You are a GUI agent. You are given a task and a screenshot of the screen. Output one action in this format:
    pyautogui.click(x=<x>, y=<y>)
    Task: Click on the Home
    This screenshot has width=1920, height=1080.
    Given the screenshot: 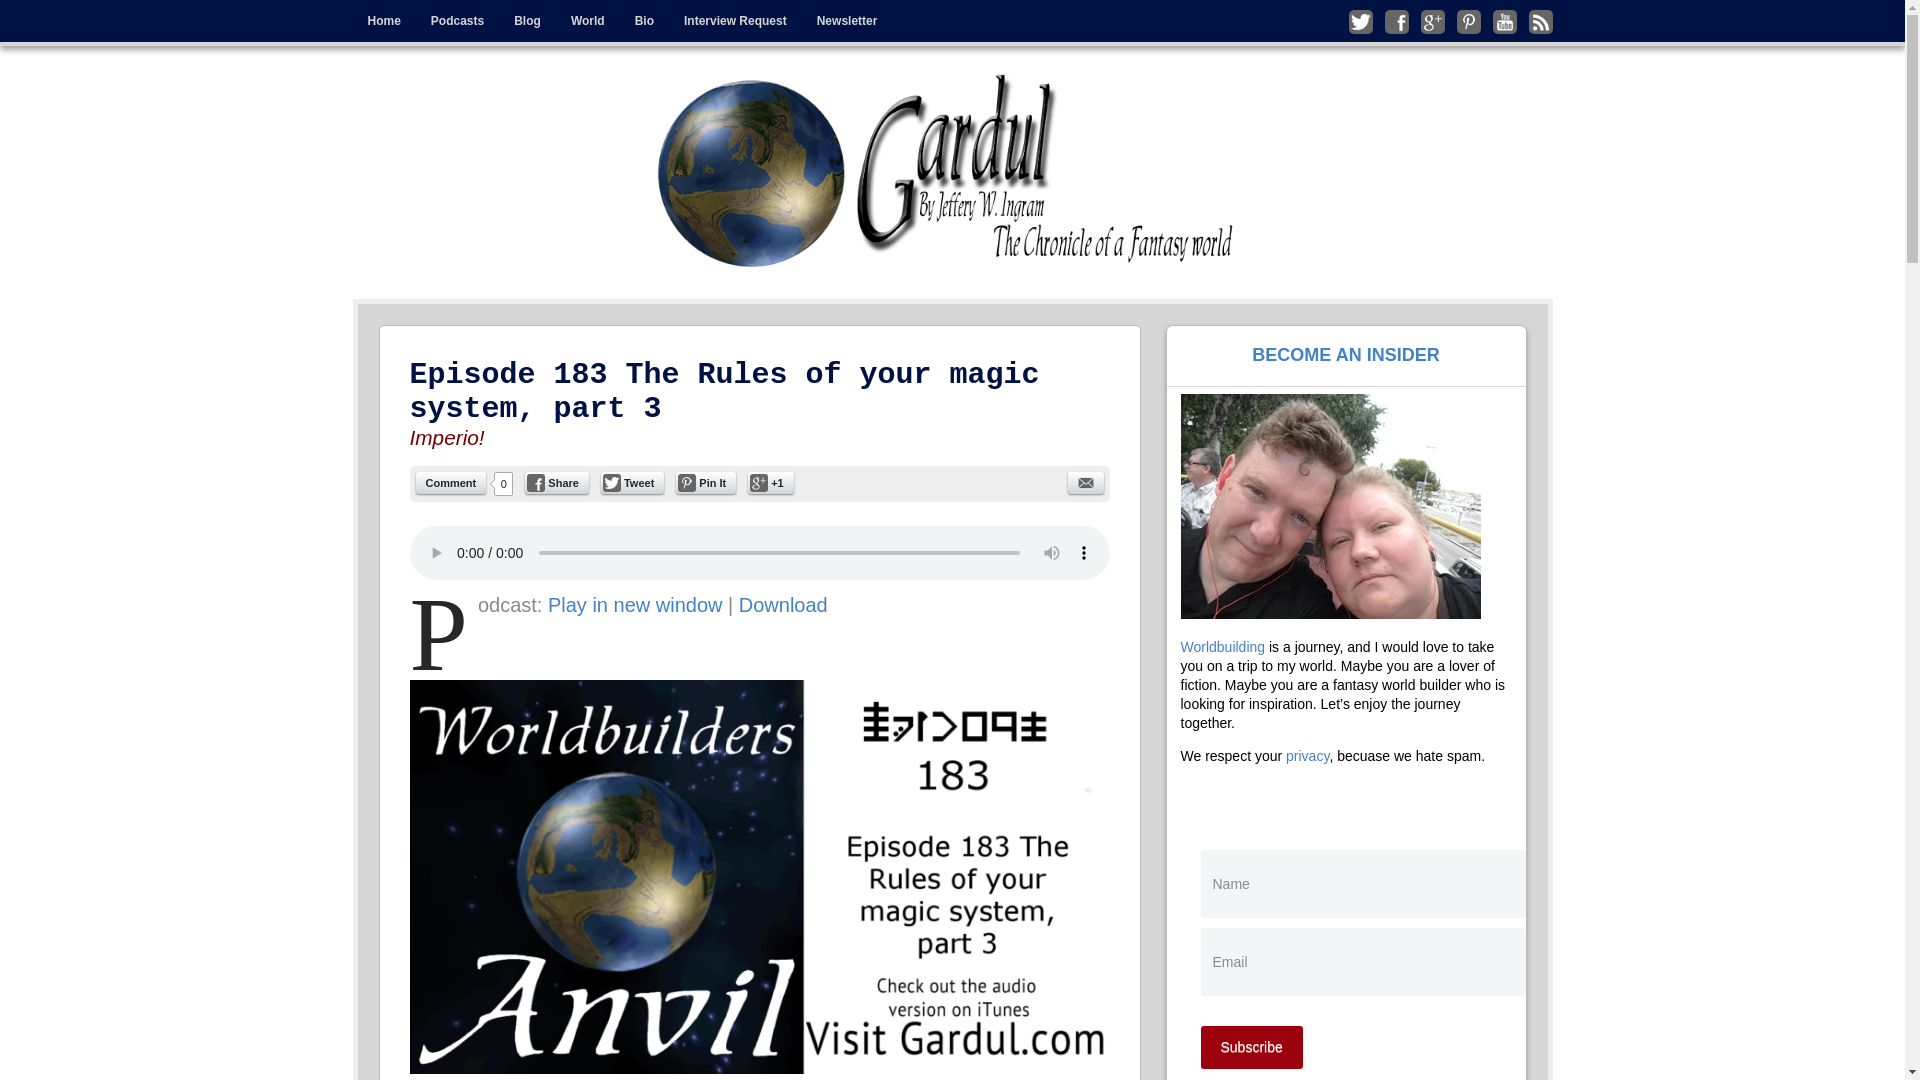 What is the action you would take?
    pyautogui.click(x=382, y=21)
    